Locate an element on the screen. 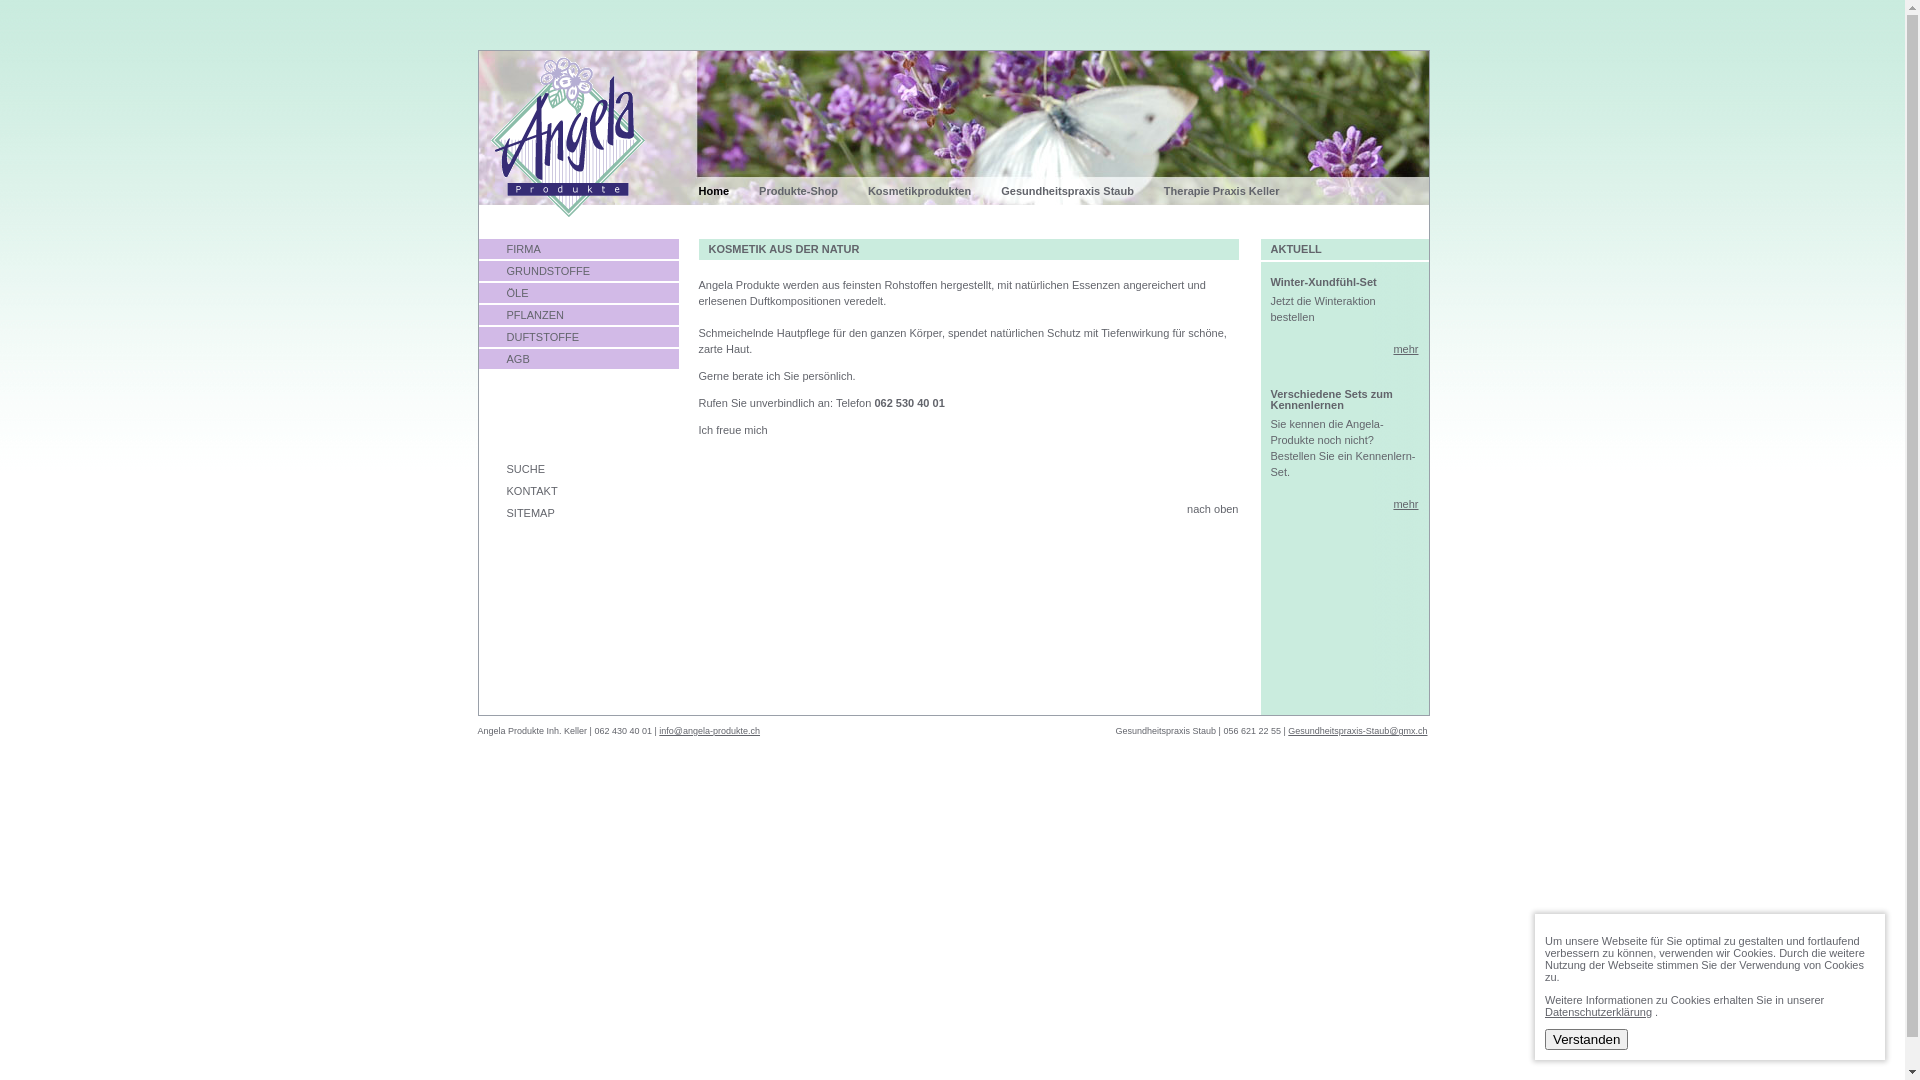 This screenshot has width=1920, height=1080. SITEMAP is located at coordinates (578, 514).